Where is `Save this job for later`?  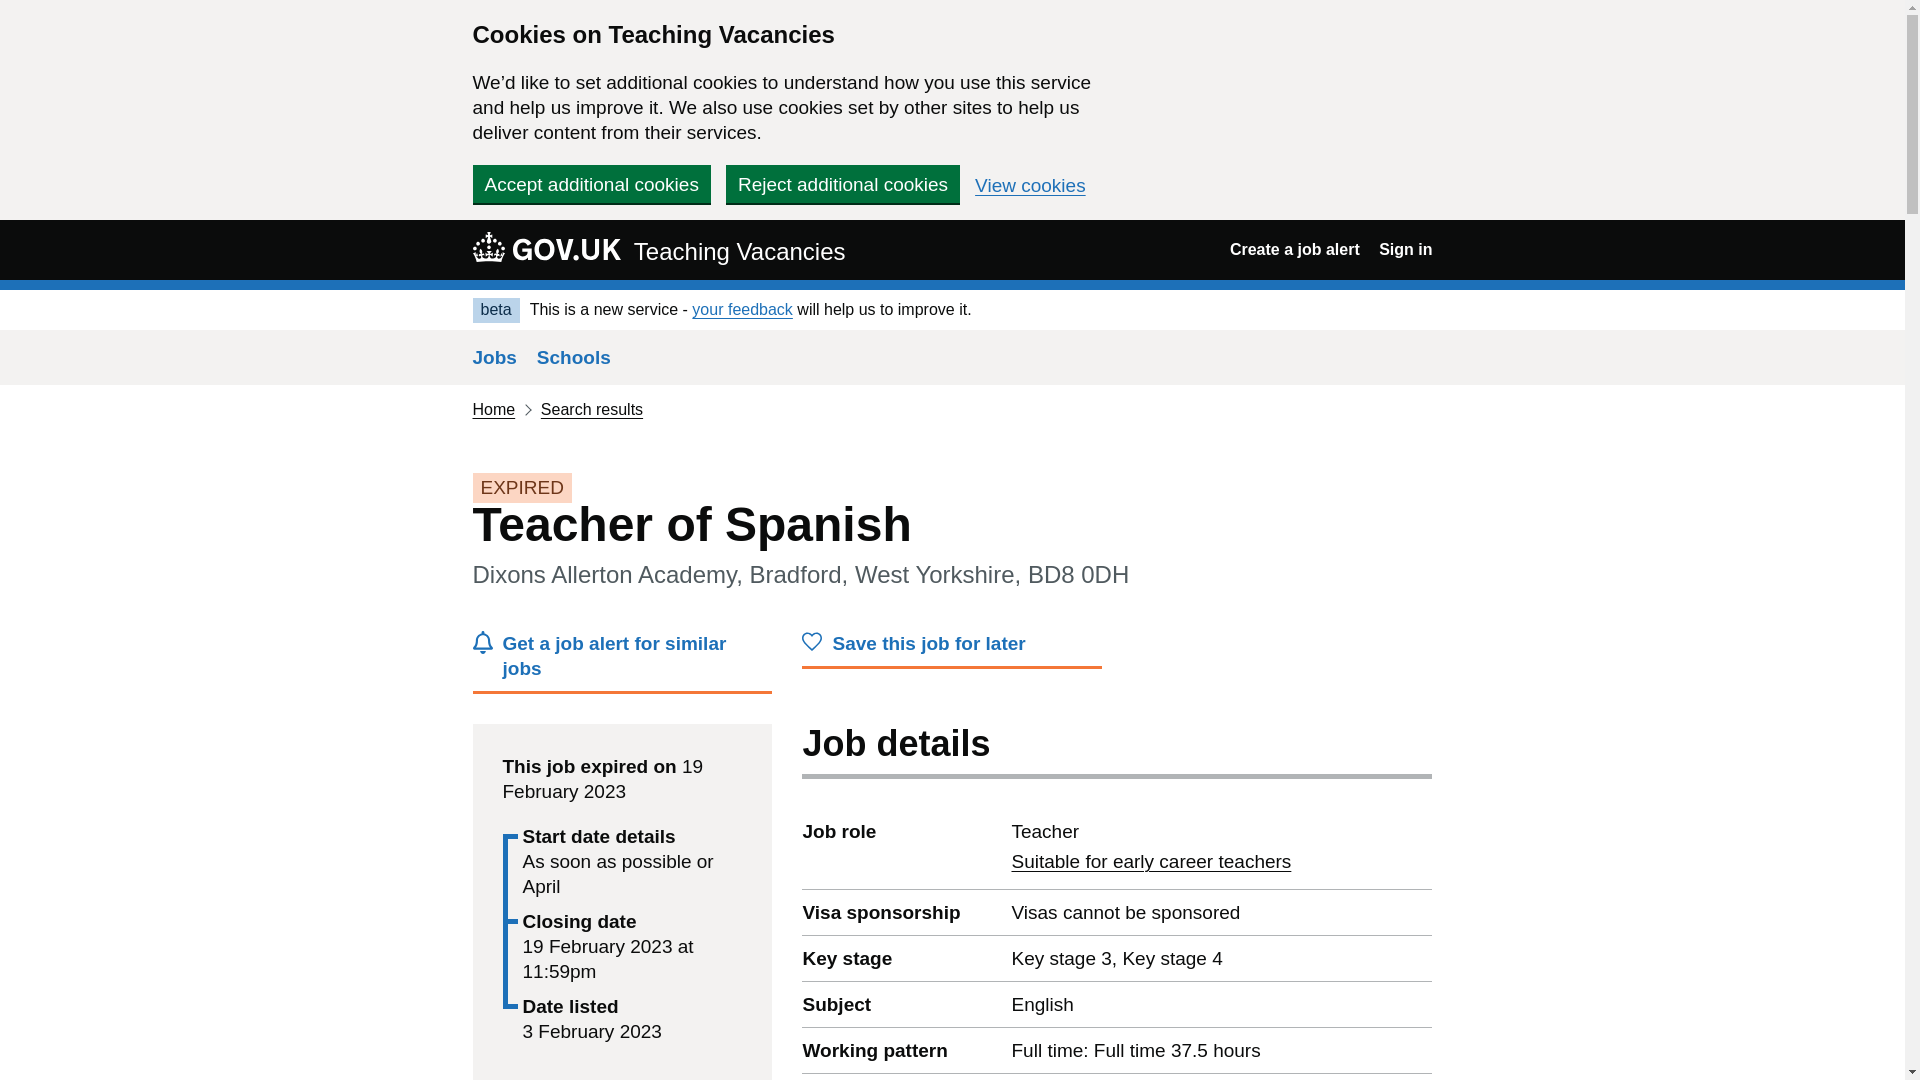 Save this job for later is located at coordinates (591, 184).